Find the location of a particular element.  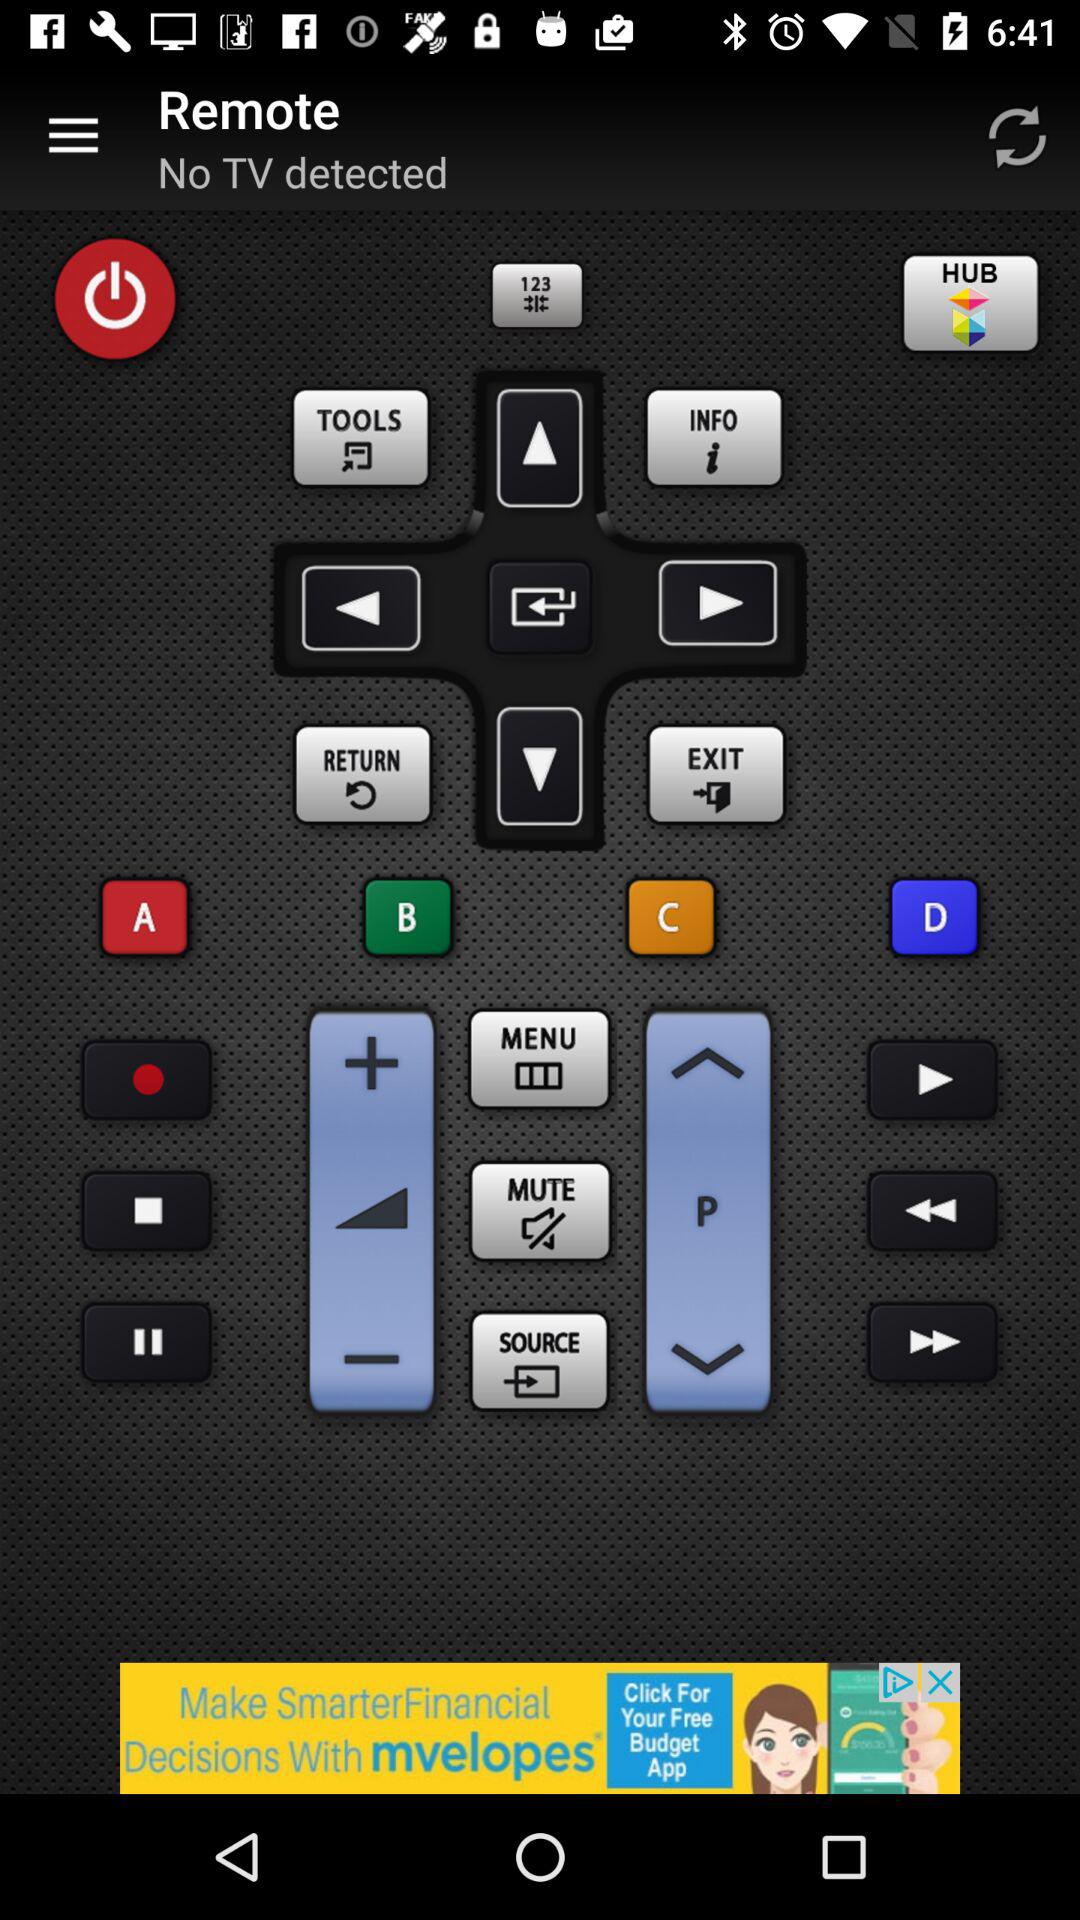

go to next is located at coordinates (714, 607).